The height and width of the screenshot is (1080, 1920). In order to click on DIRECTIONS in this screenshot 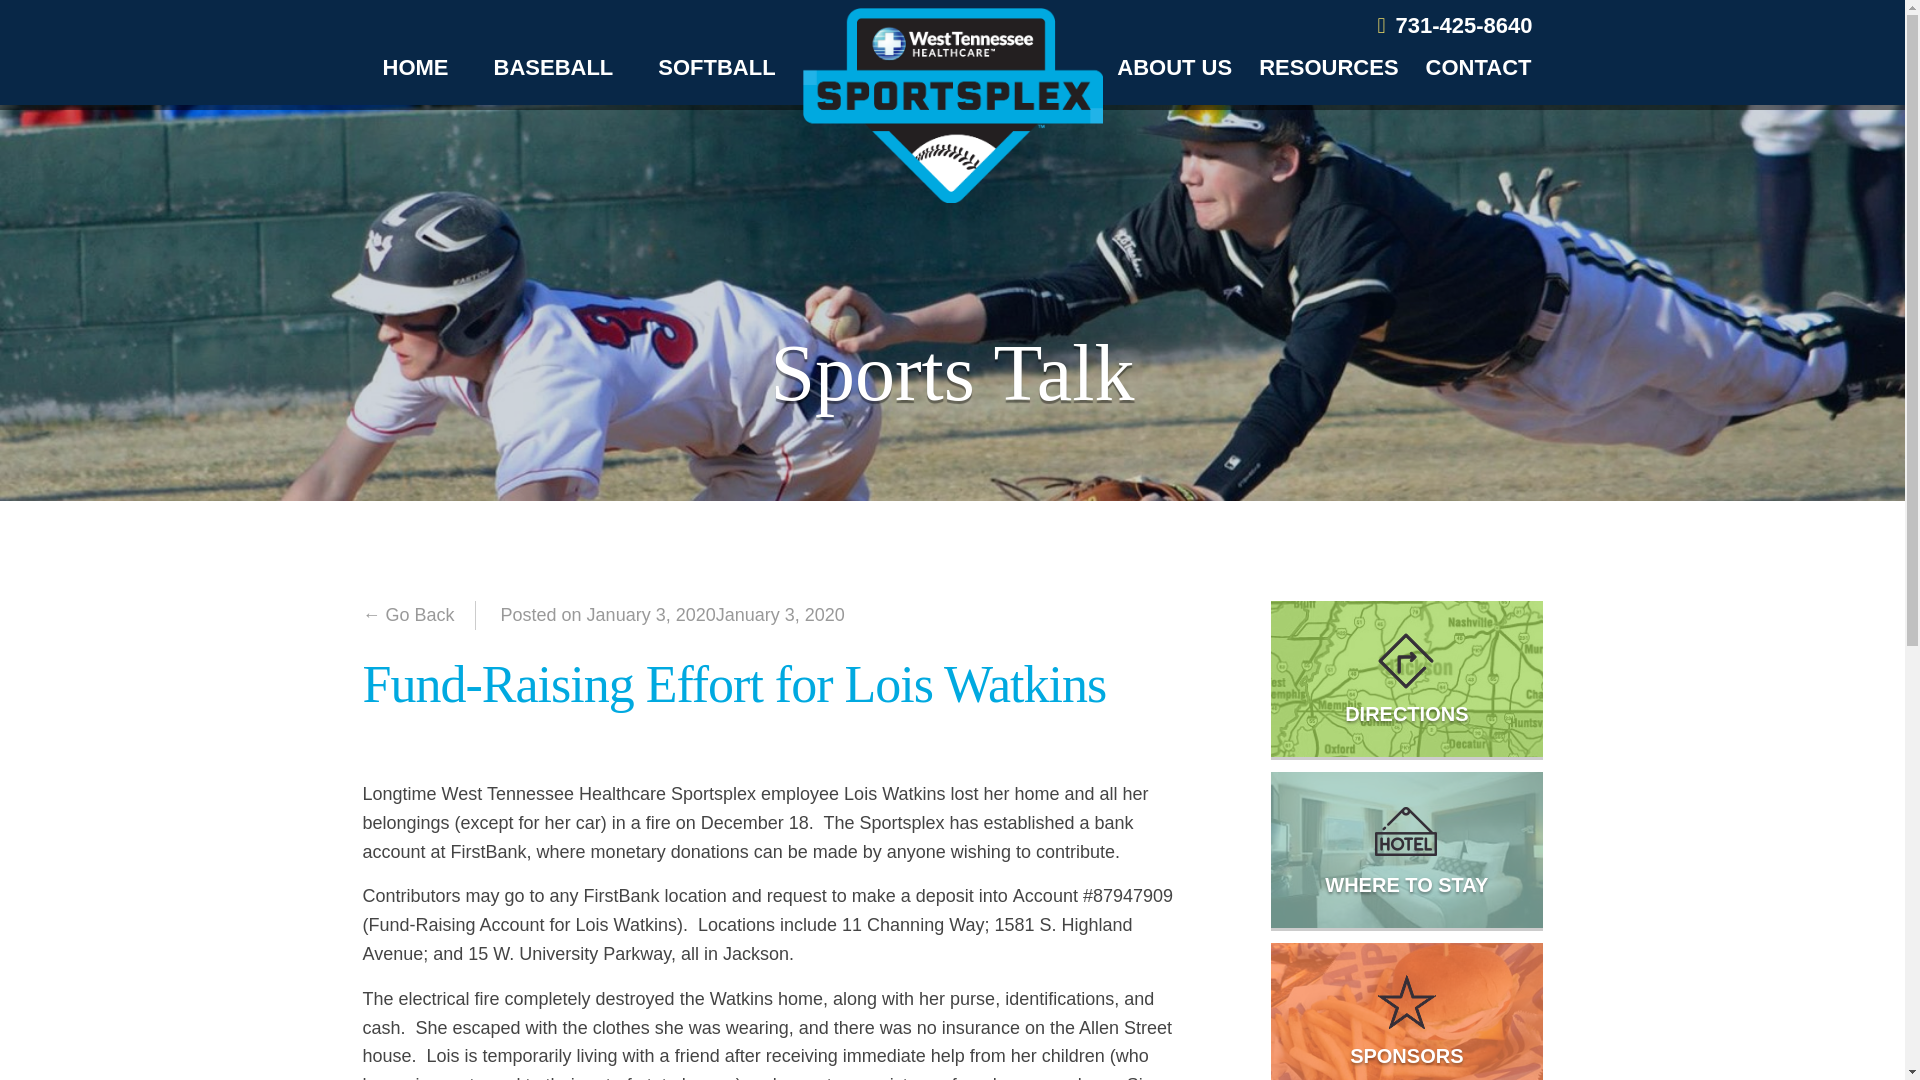, I will do `click(1406, 678)`.